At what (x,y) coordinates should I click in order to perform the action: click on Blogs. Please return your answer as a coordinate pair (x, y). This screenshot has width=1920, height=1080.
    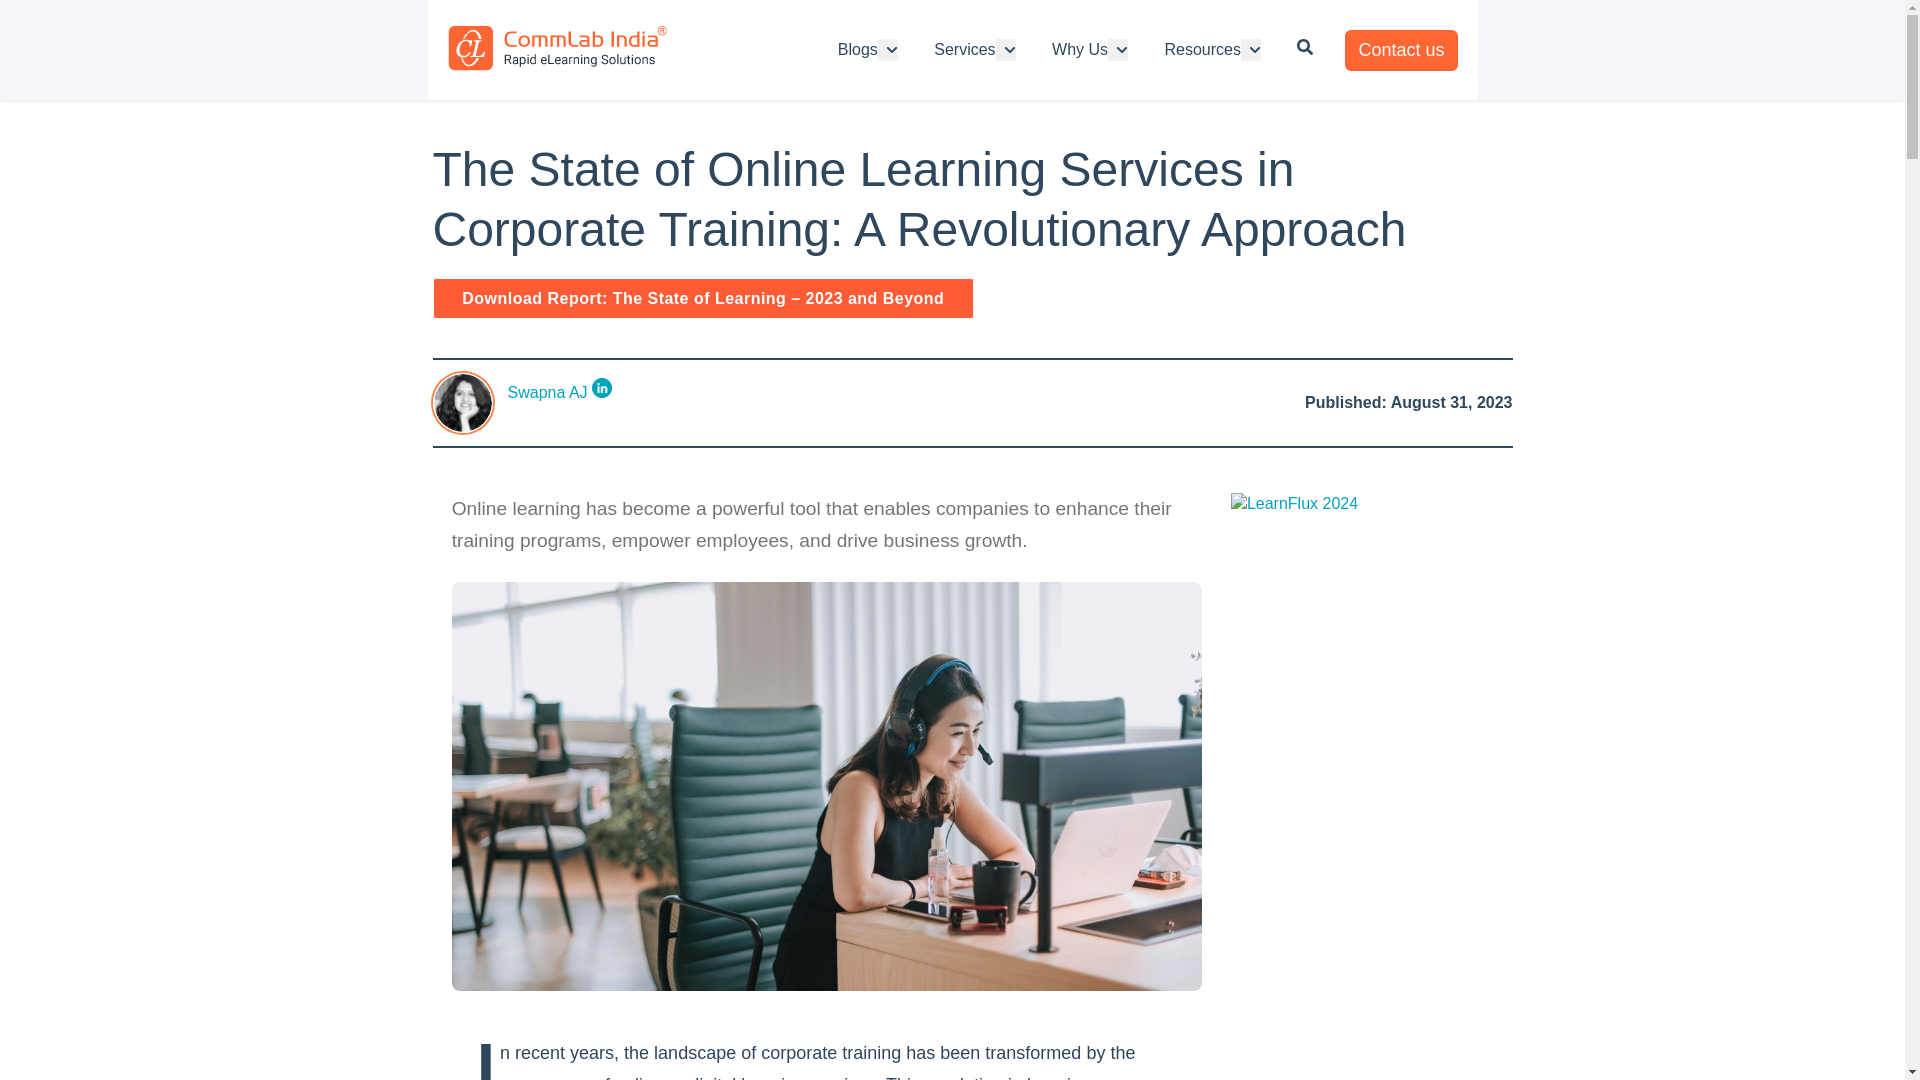
    Looking at the image, I should click on (857, 49).